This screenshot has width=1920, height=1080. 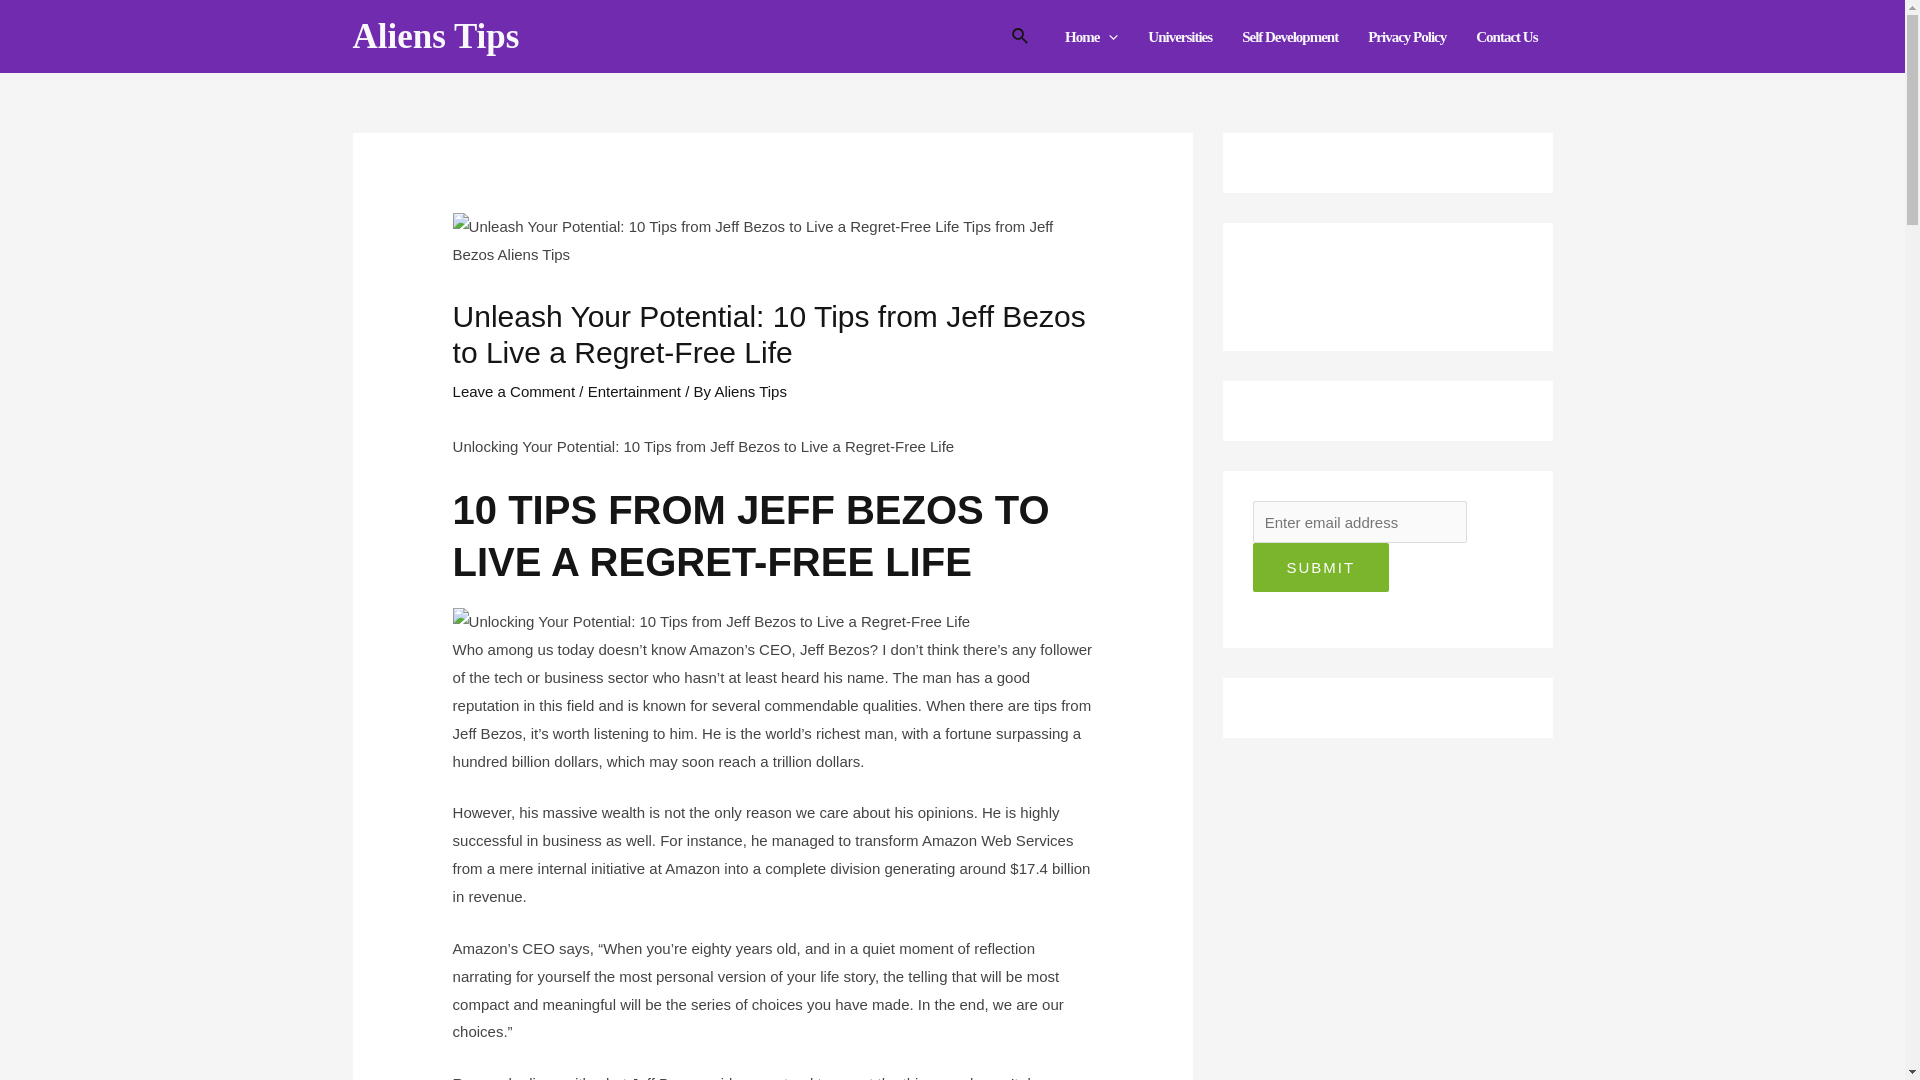 What do you see at coordinates (1407, 36) in the screenshot?
I see `Privacy Policy` at bounding box center [1407, 36].